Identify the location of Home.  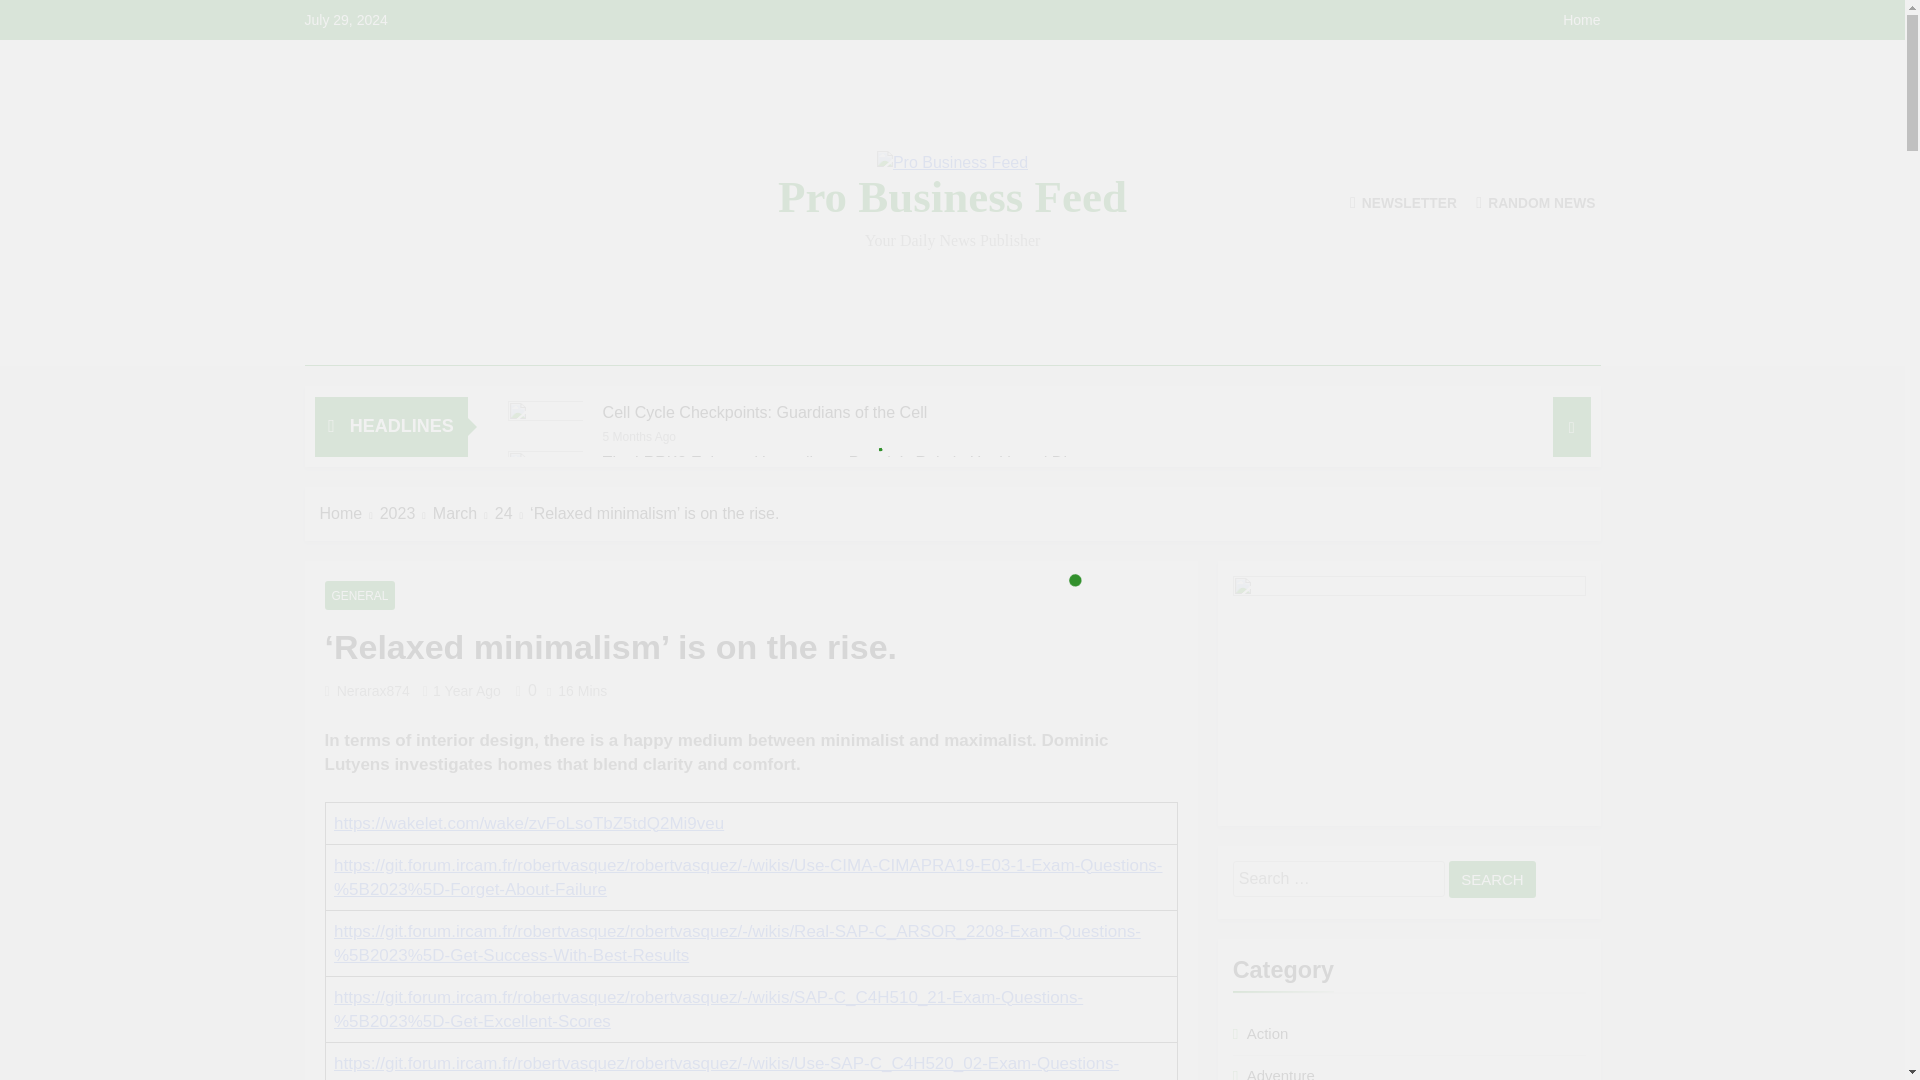
(1580, 20).